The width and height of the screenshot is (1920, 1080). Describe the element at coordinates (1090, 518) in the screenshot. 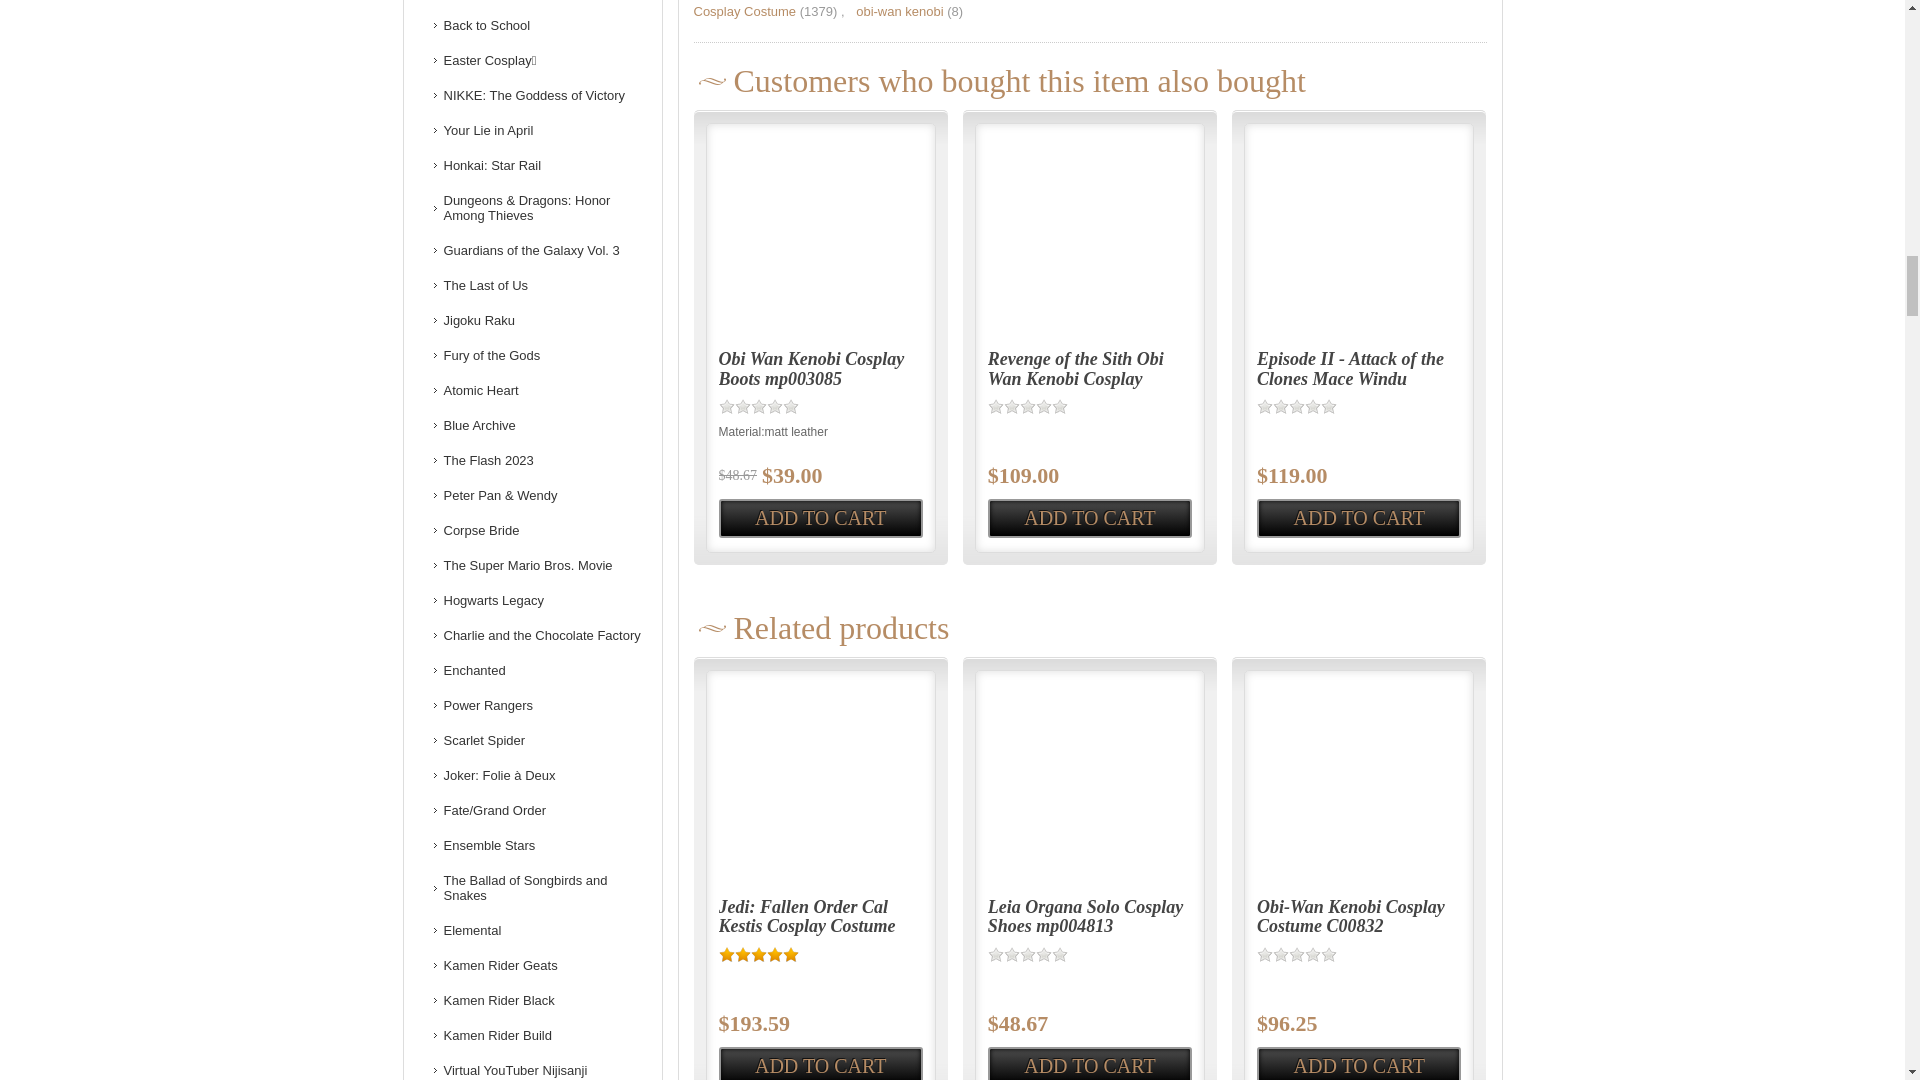

I see `ADD TO CART` at that location.